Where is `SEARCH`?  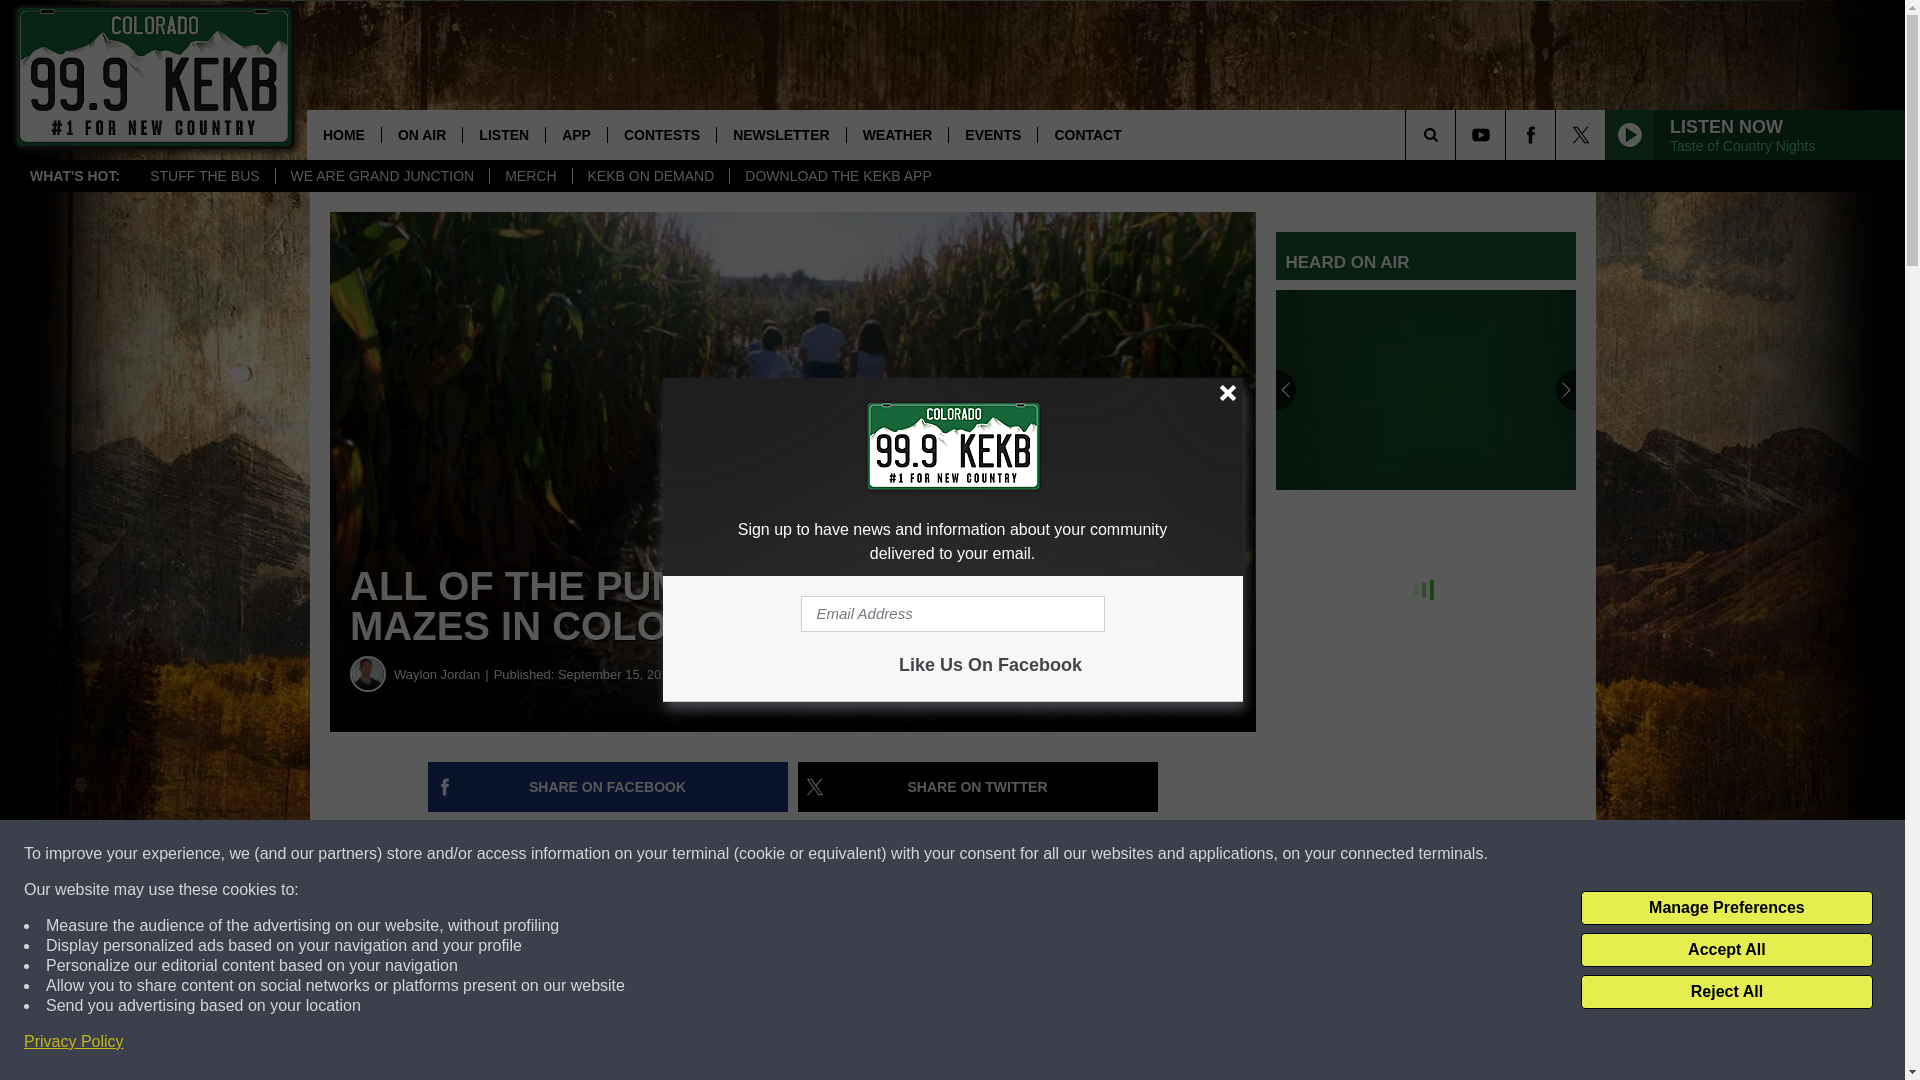 SEARCH is located at coordinates (1458, 134).